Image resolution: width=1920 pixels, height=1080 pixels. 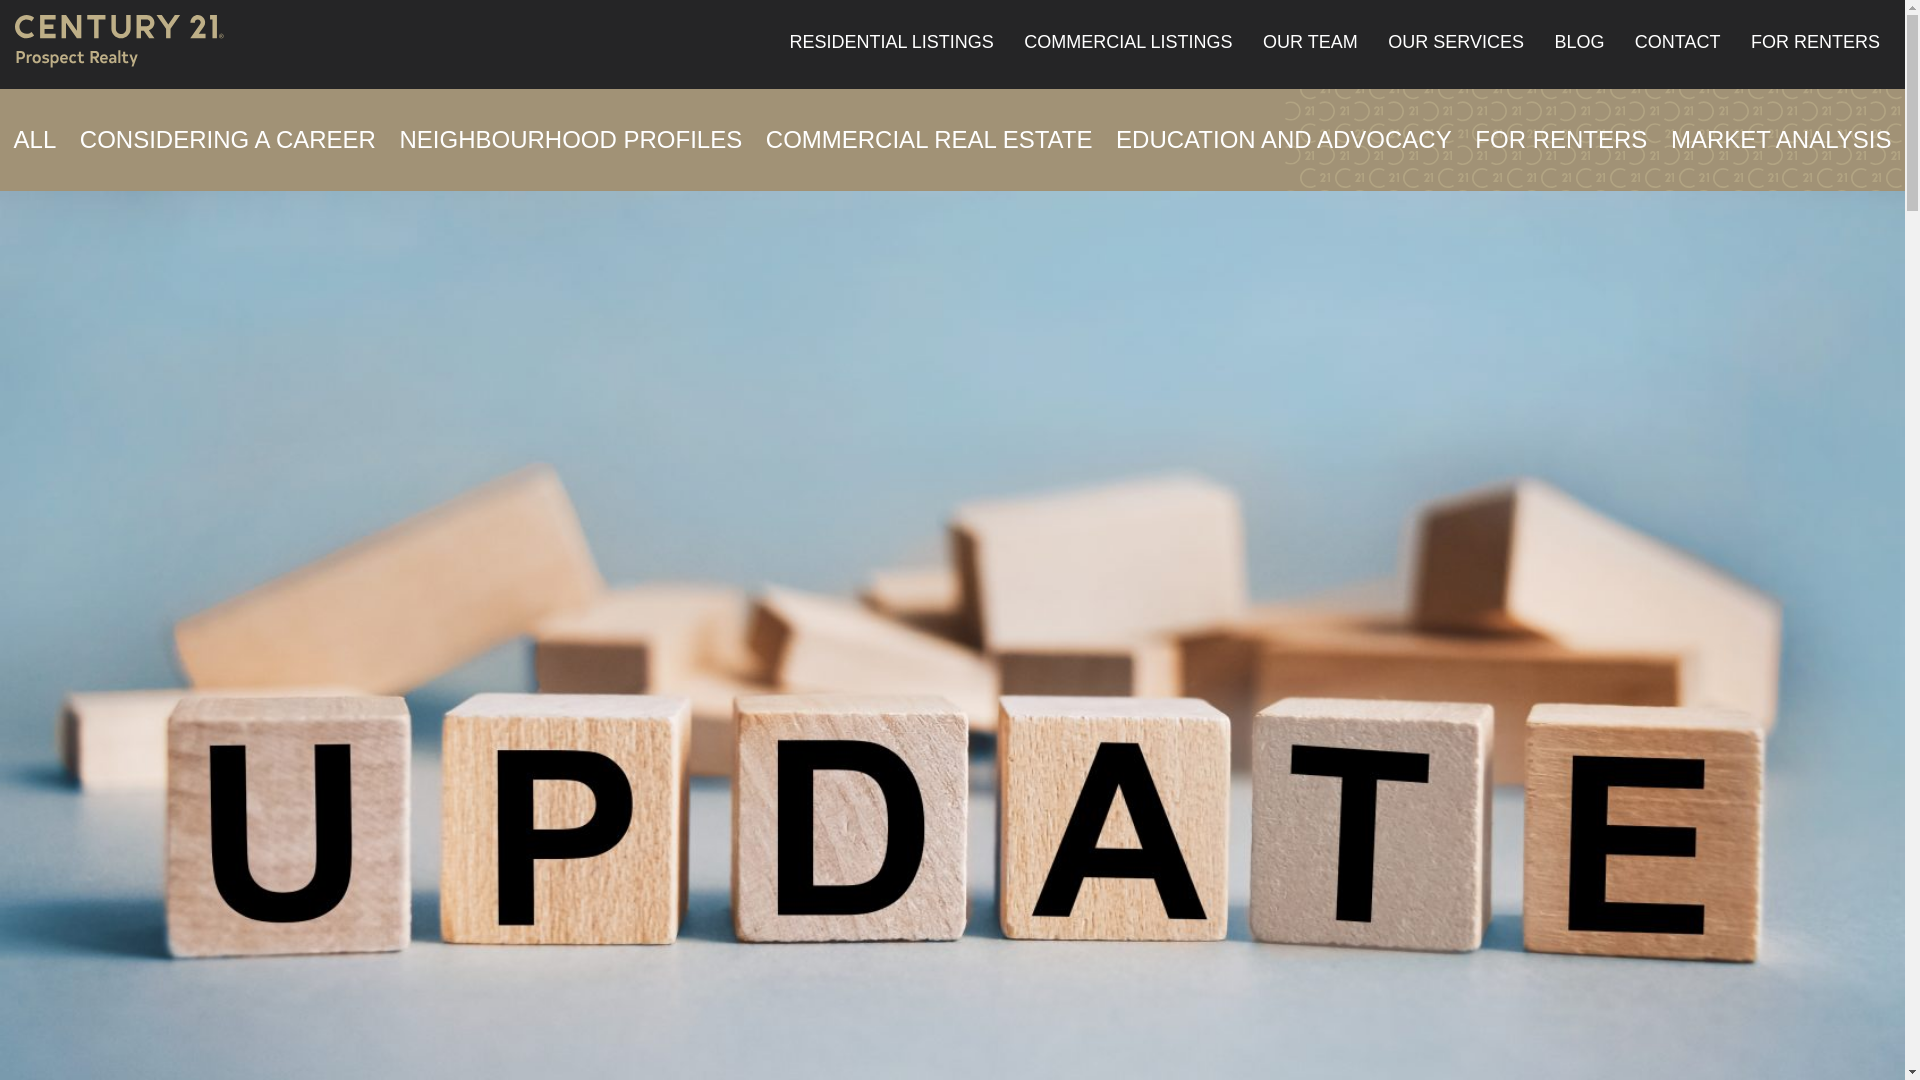 What do you see at coordinates (1815, 42) in the screenshot?
I see `FOR RENTERS` at bounding box center [1815, 42].